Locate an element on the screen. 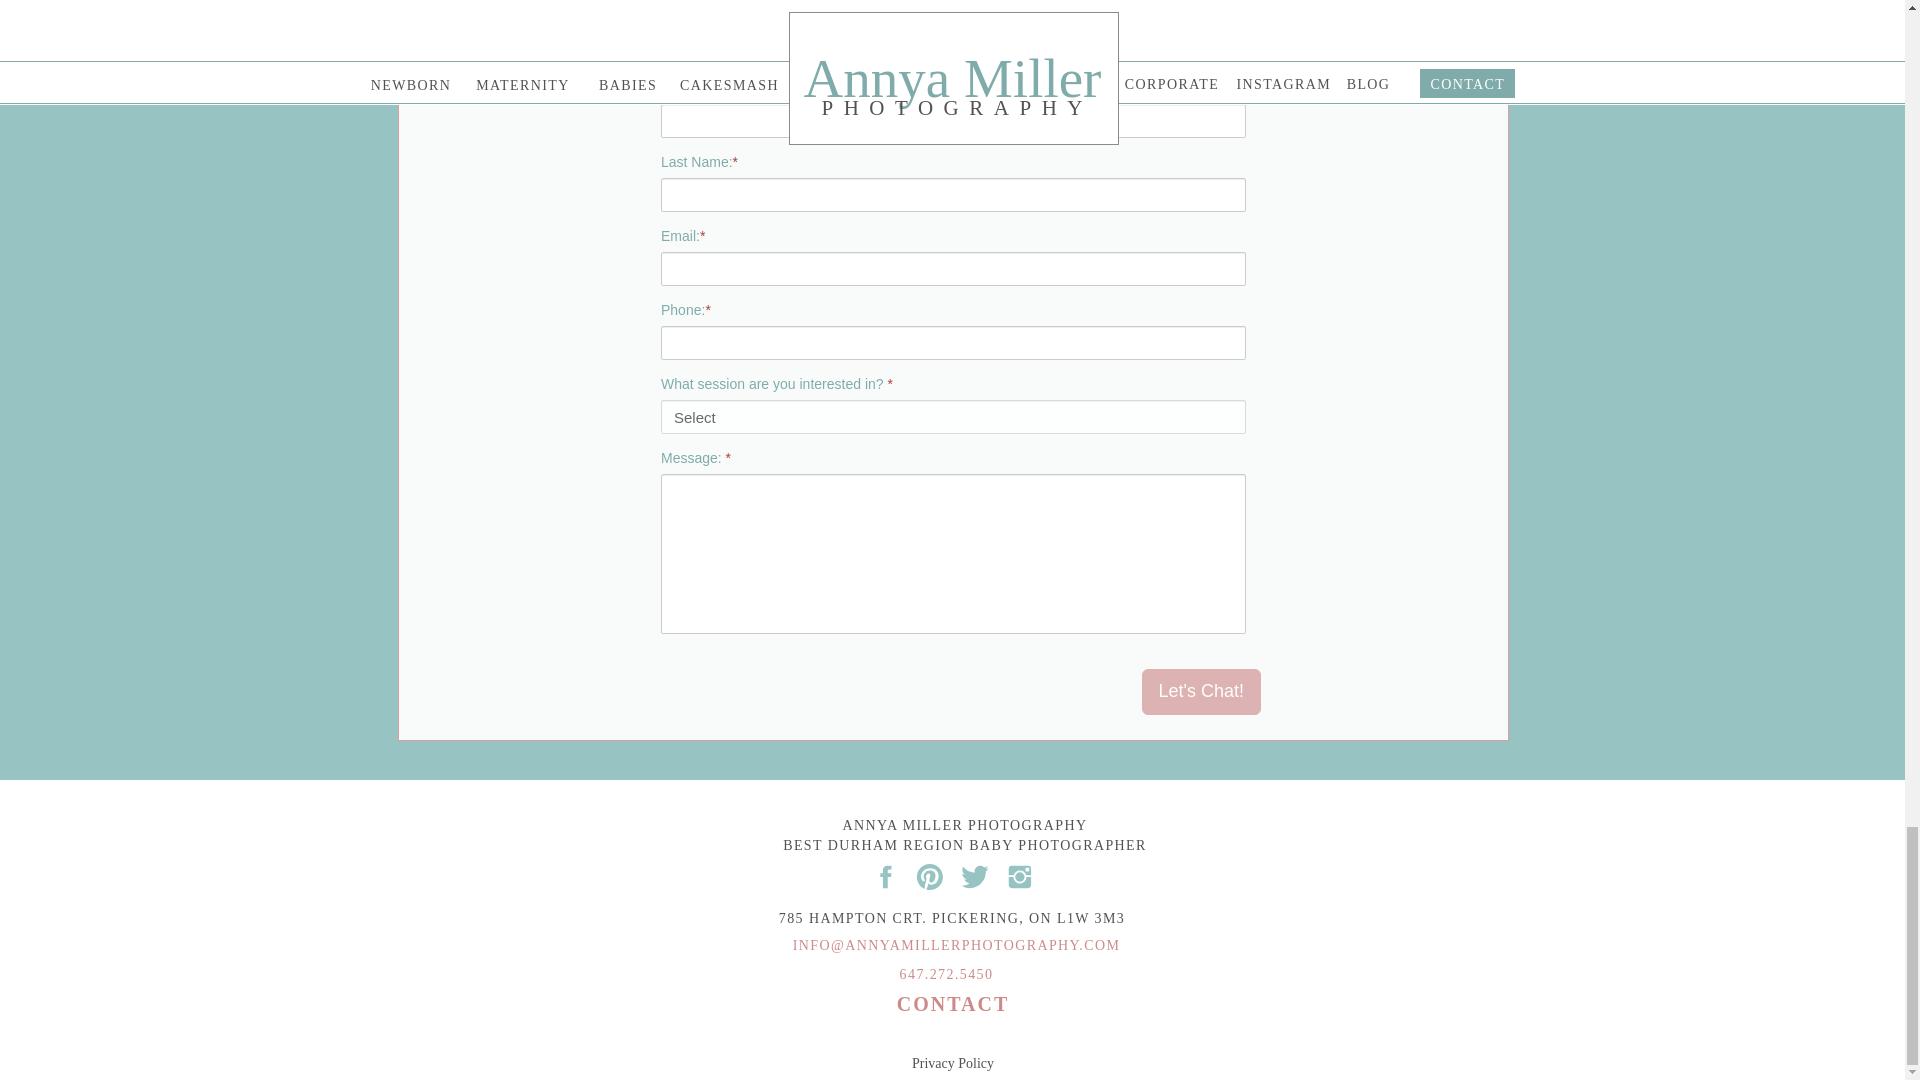 The height and width of the screenshot is (1080, 1920). Privacy Policy is located at coordinates (953, 1062).